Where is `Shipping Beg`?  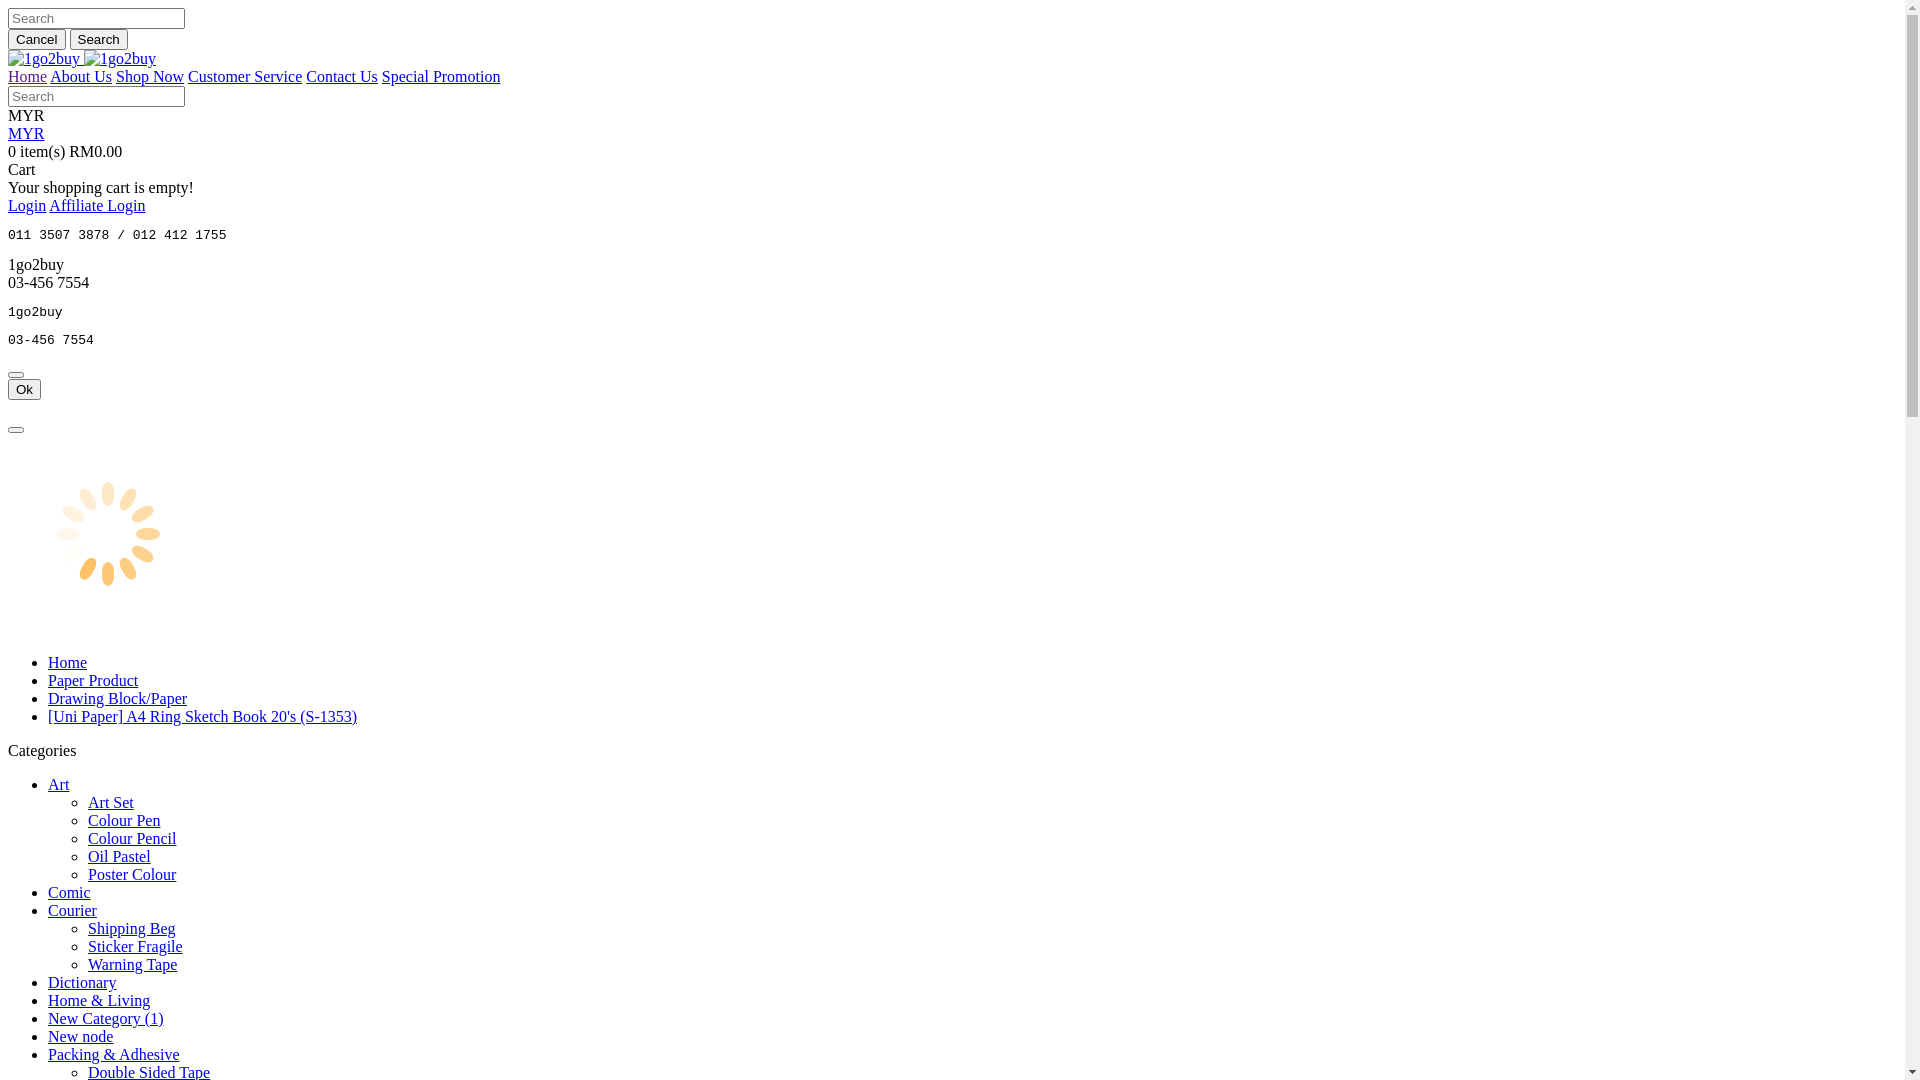 Shipping Beg is located at coordinates (132, 928).